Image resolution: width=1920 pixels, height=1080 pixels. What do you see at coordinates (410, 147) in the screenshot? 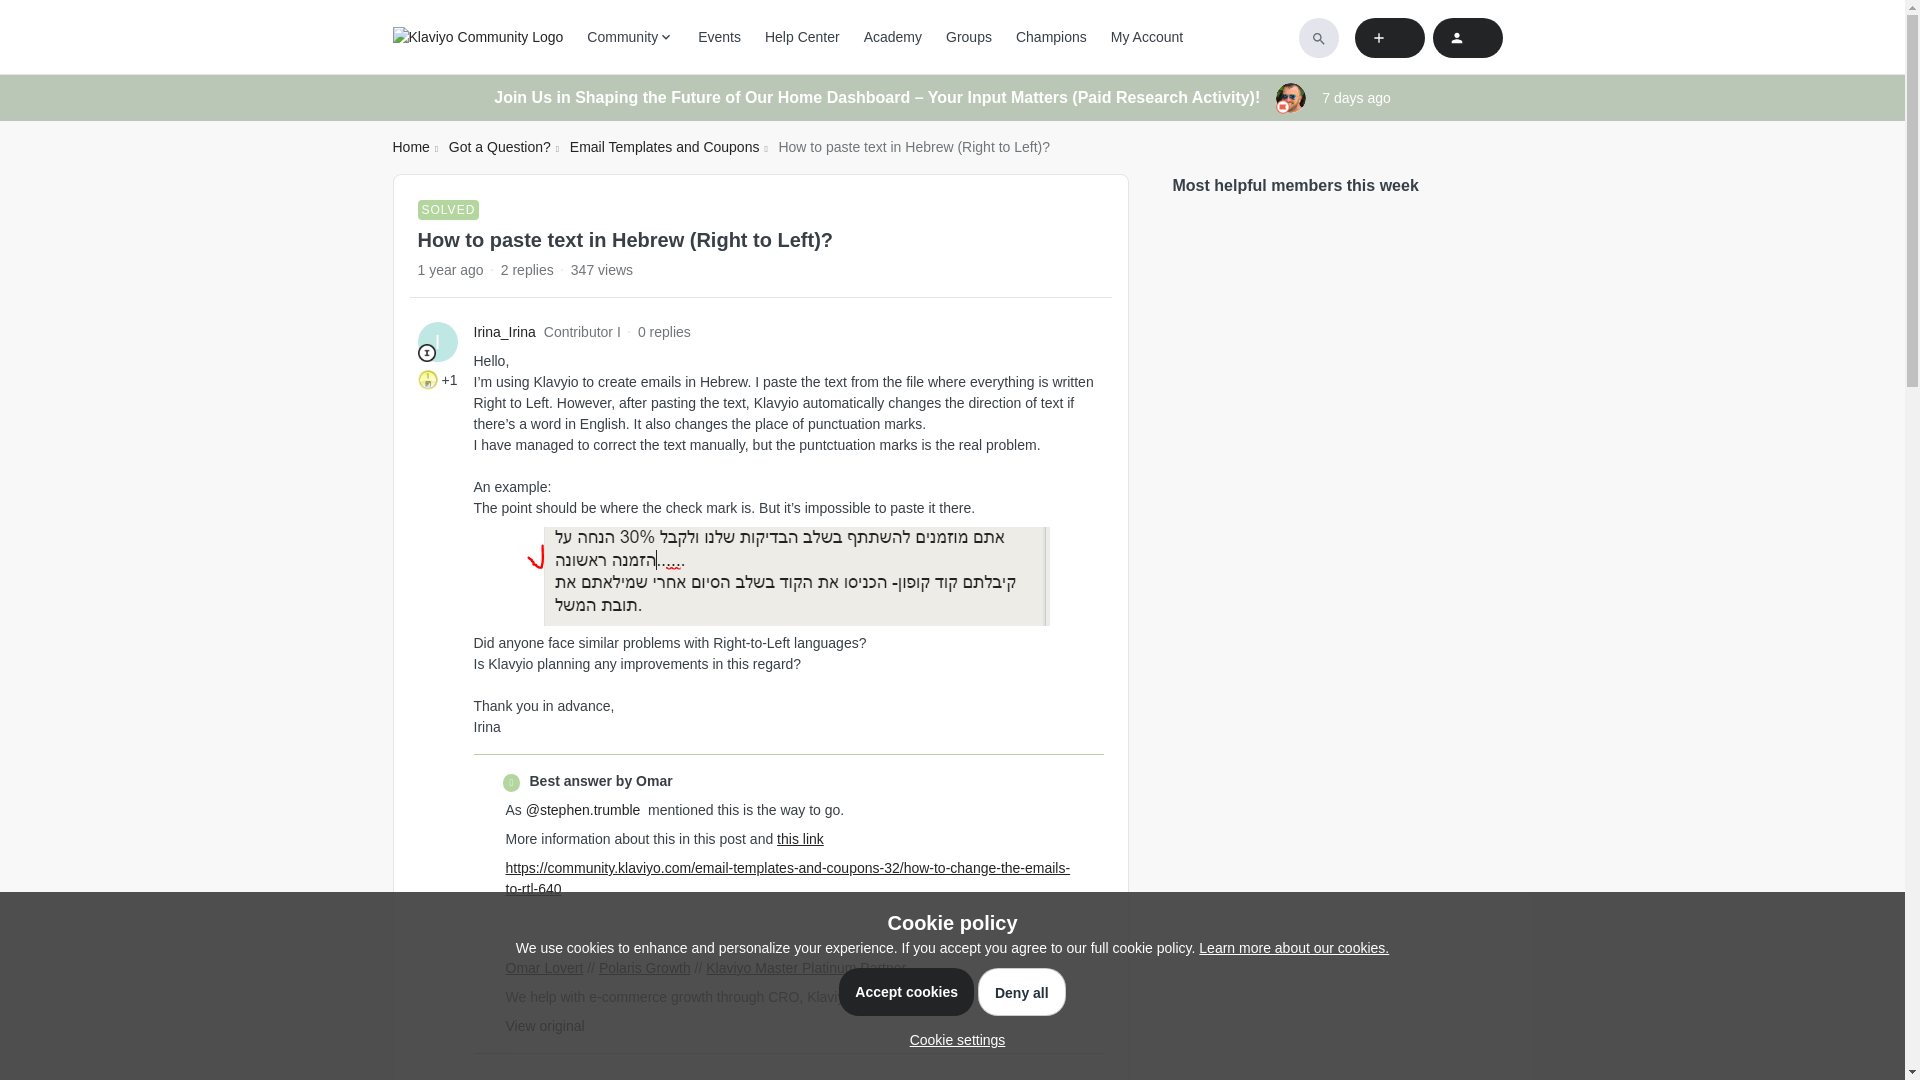
I see `Home` at bounding box center [410, 147].